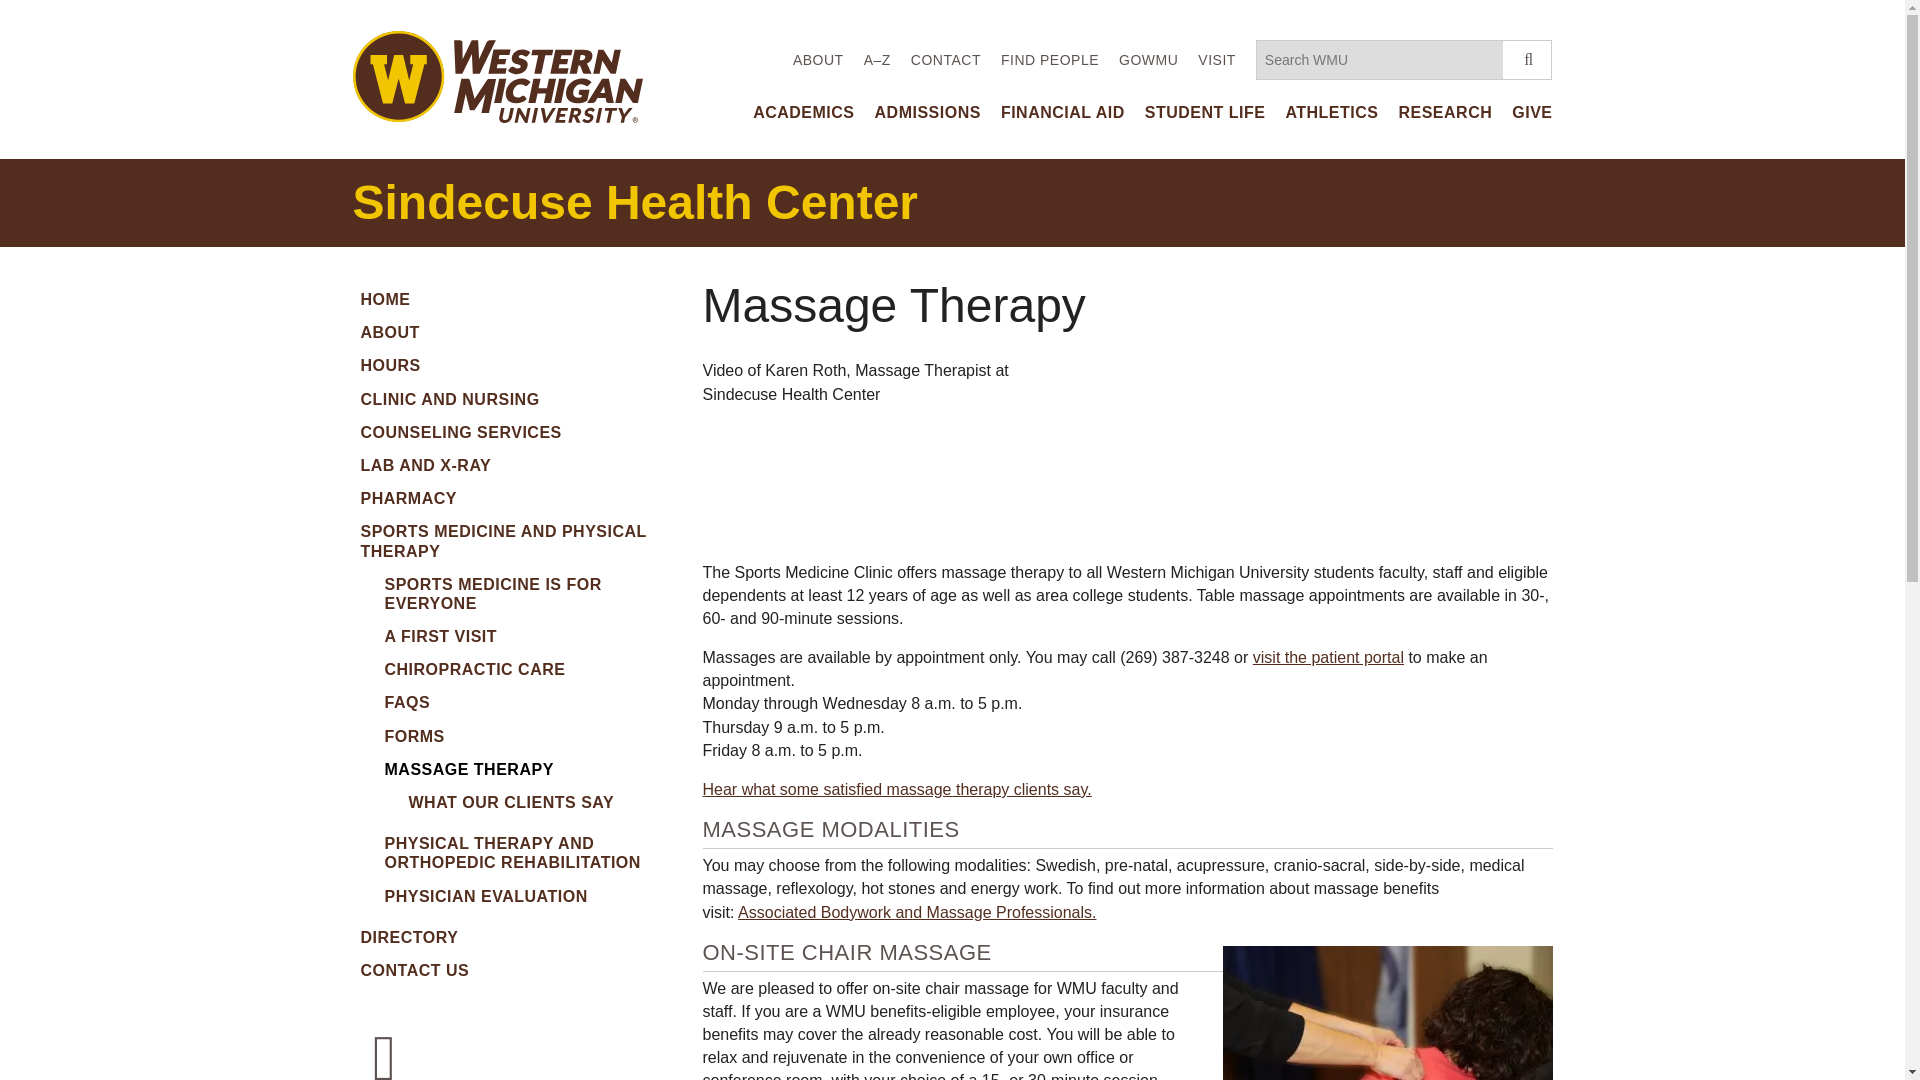  What do you see at coordinates (496, 74) in the screenshot?
I see `Back to Western Michigan University home page` at bounding box center [496, 74].